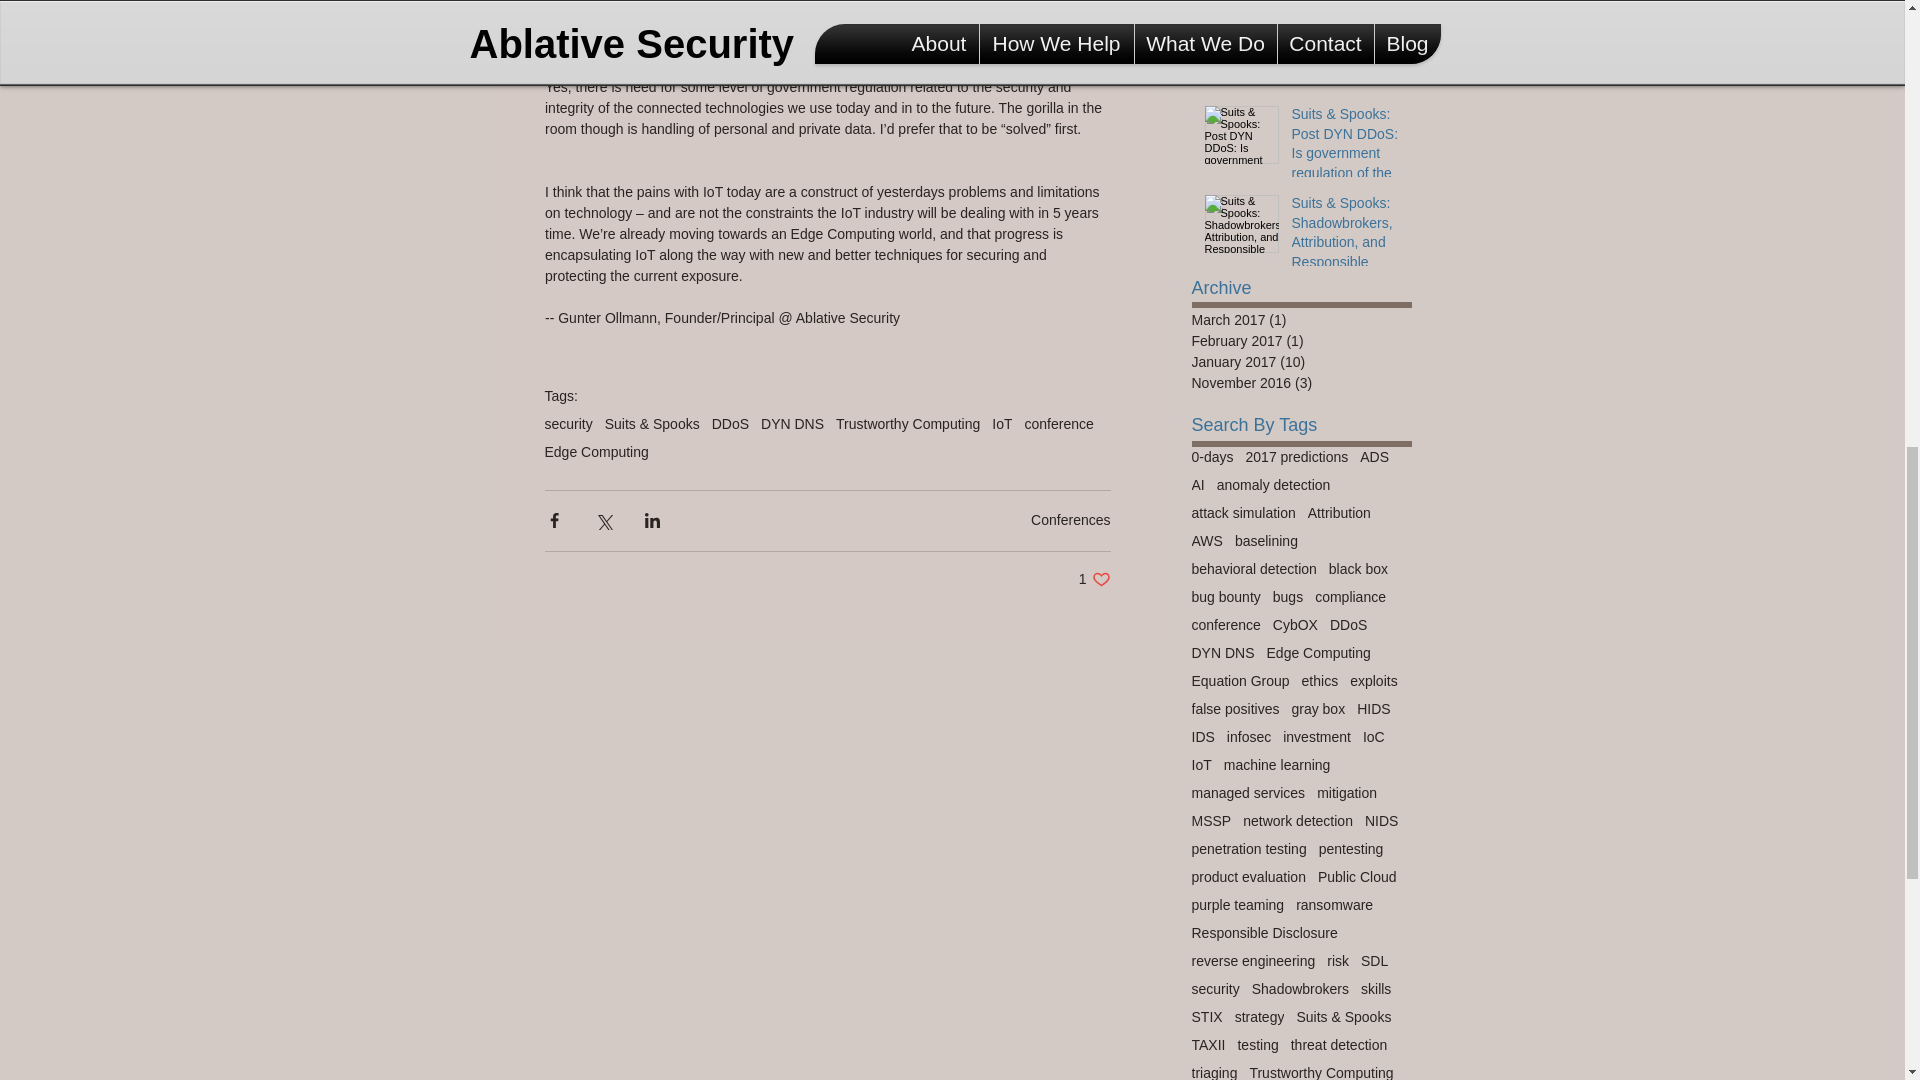 Image resolution: width=1920 pixels, height=1080 pixels. What do you see at coordinates (907, 424) in the screenshot?
I see `security` at bounding box center [907, 424].